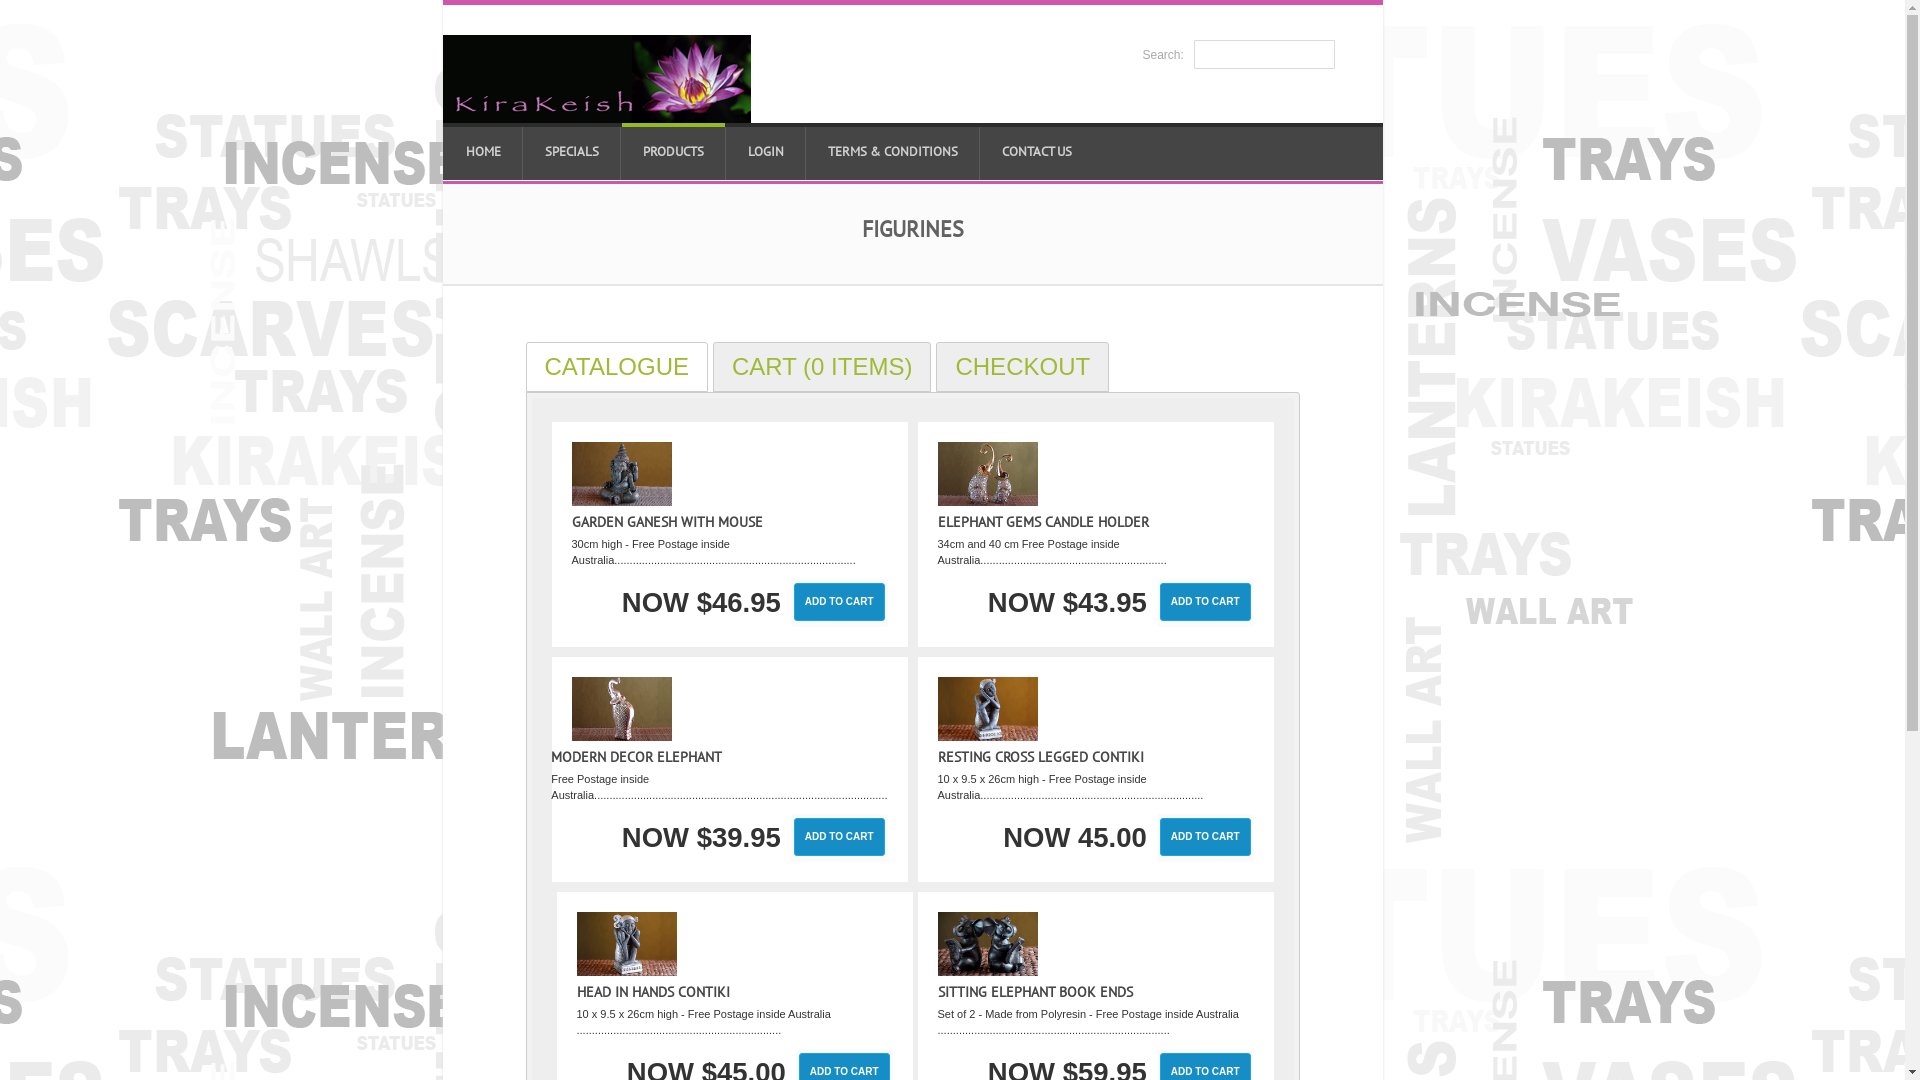 The image size is (1920, 1080). I want to click on TERMS & CONDITIONS, so click(892, 152).